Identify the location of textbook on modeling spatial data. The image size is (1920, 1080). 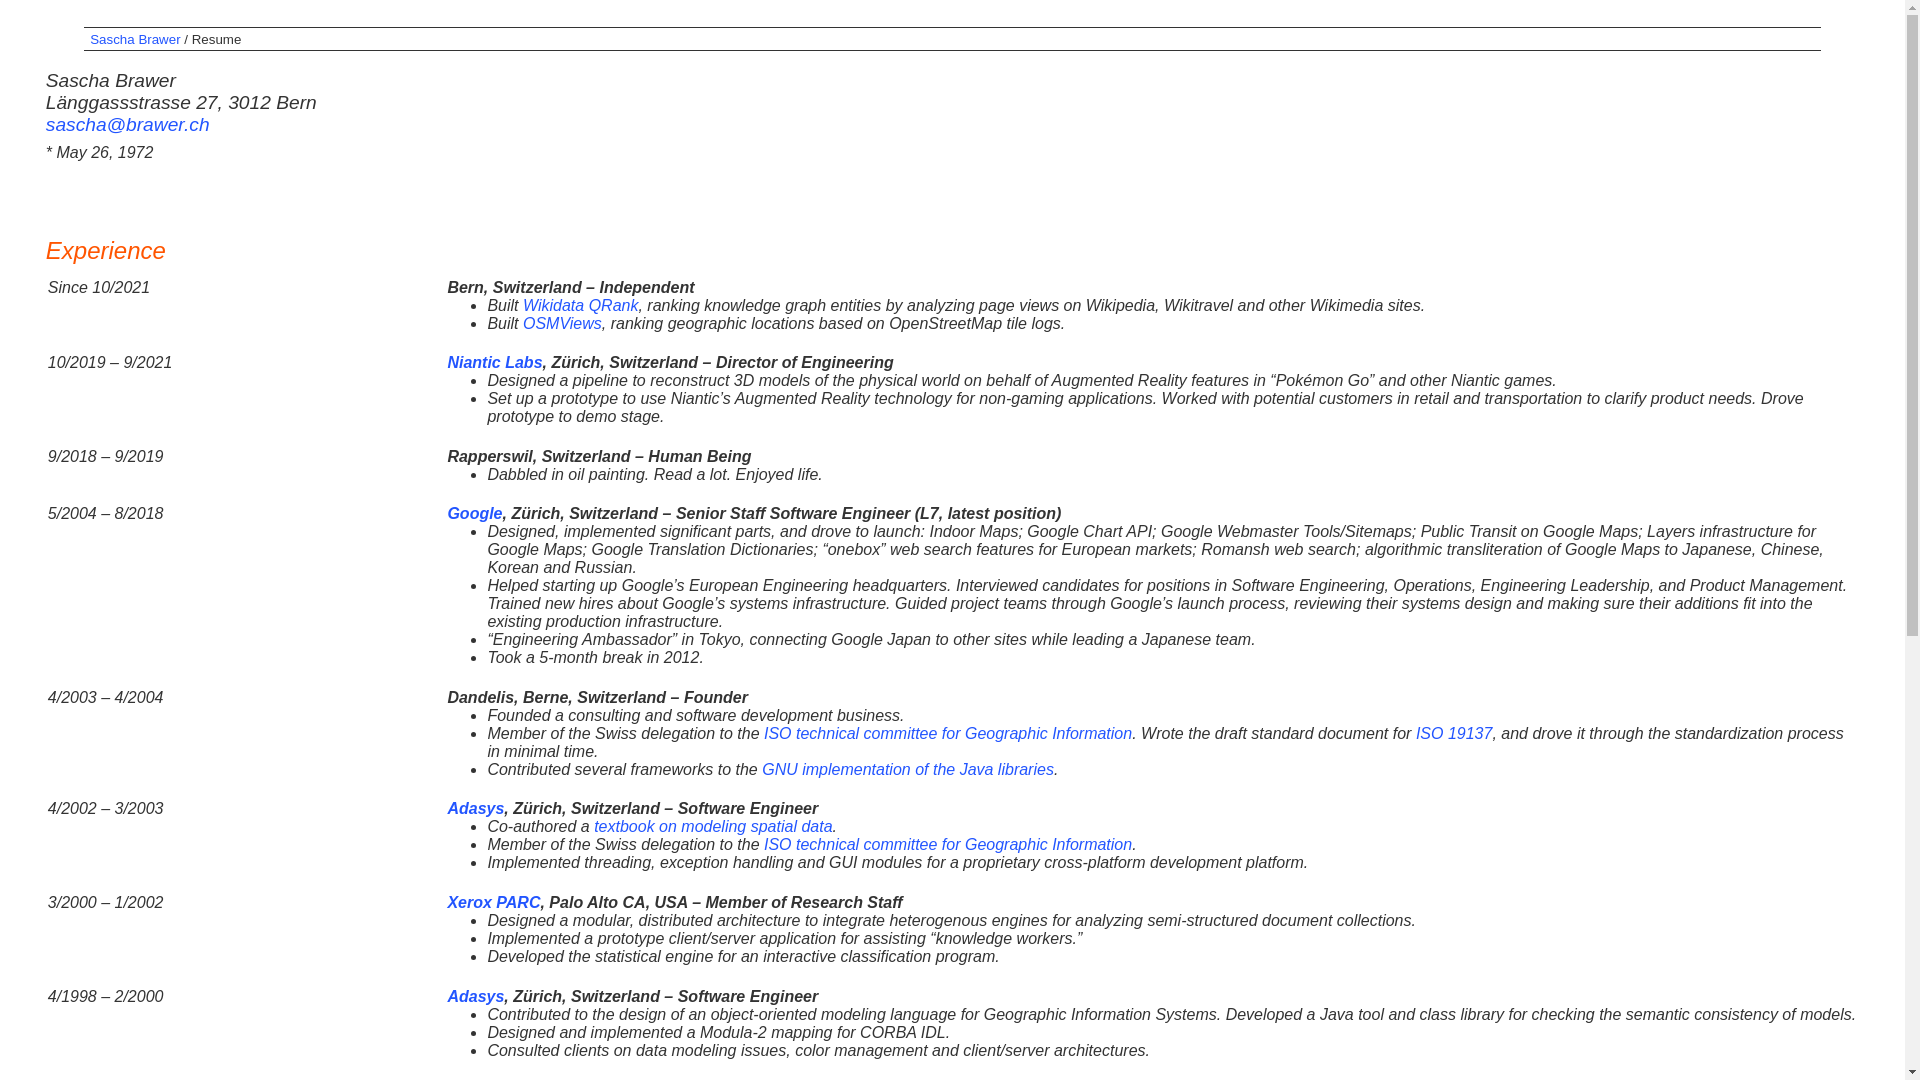
(713, 826).